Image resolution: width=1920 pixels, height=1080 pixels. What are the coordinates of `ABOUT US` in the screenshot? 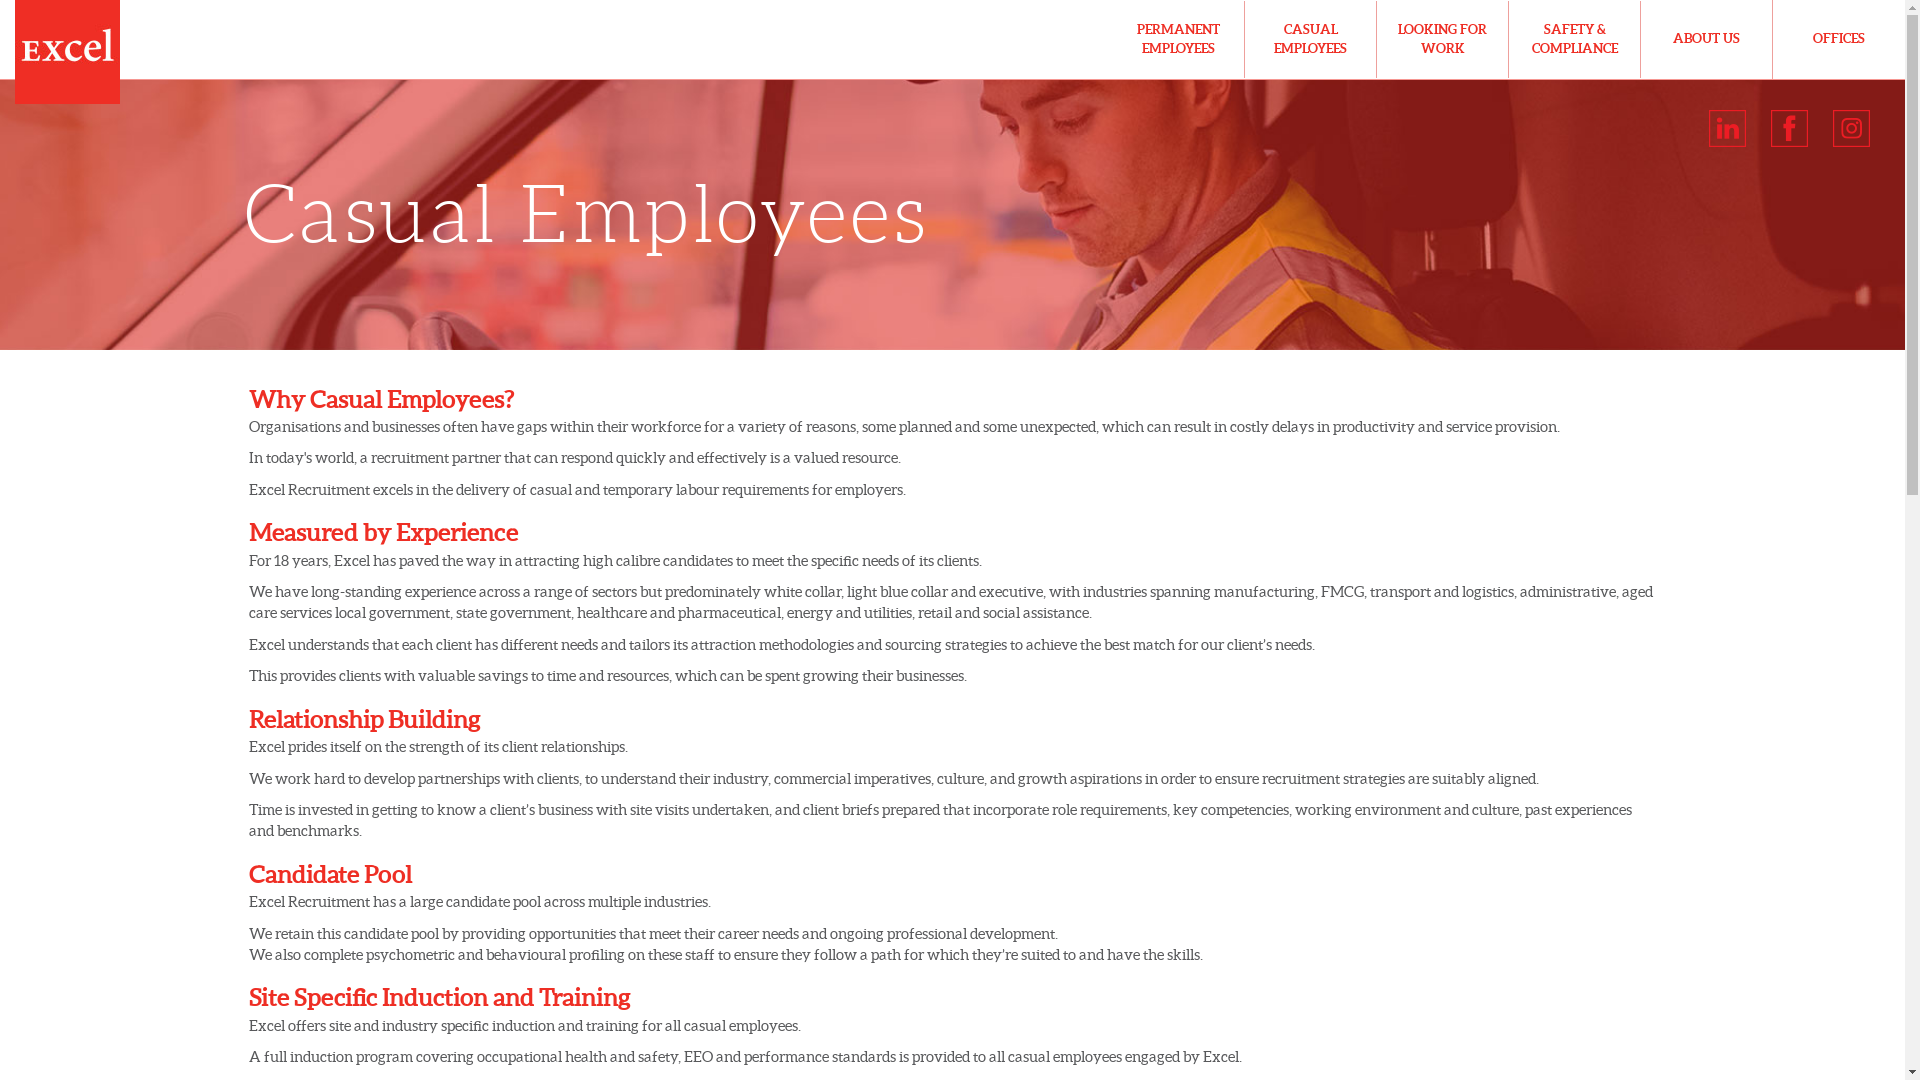 It's located at (1706, 40).